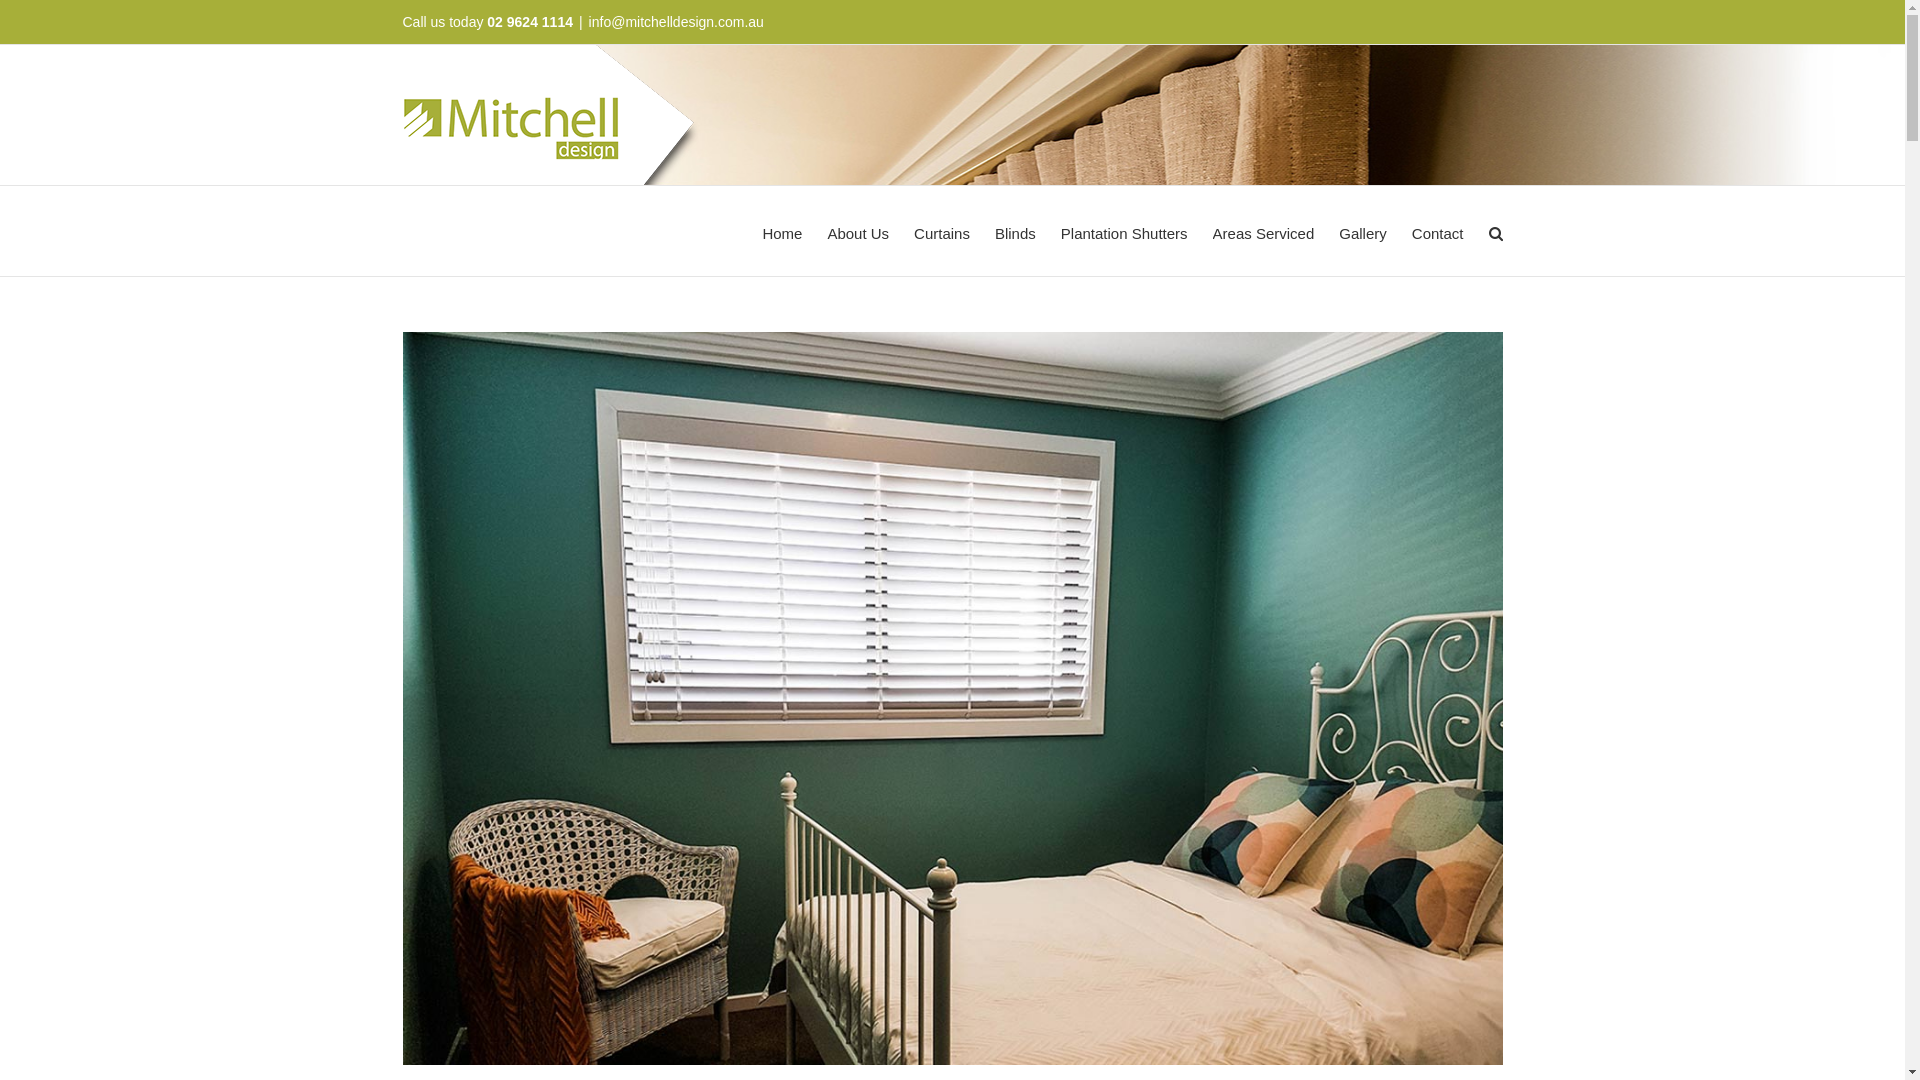 The image size is (1920, 1080). Describe the element at coordinates (530, 22) in the screenshot. I see `02 9624 1114` at that location.